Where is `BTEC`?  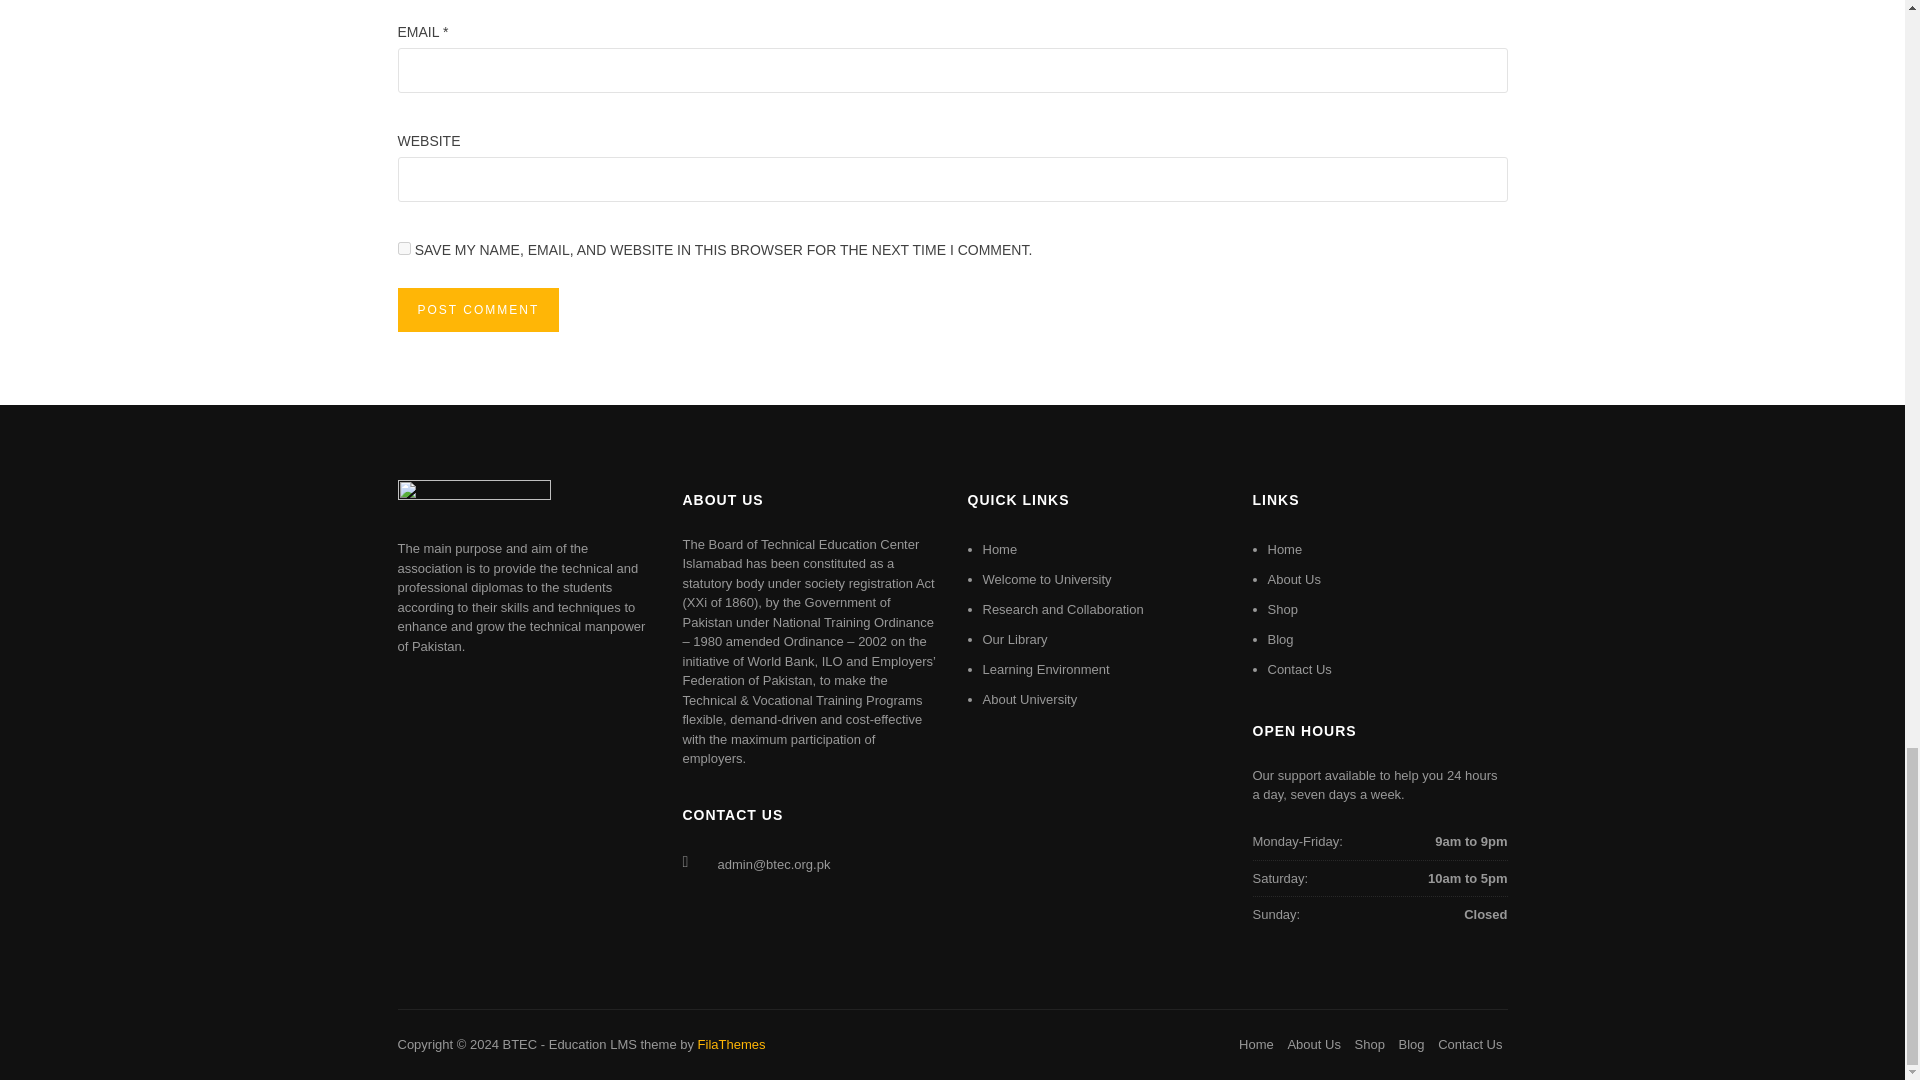
BTEC is located at coordinates (519, 1044).